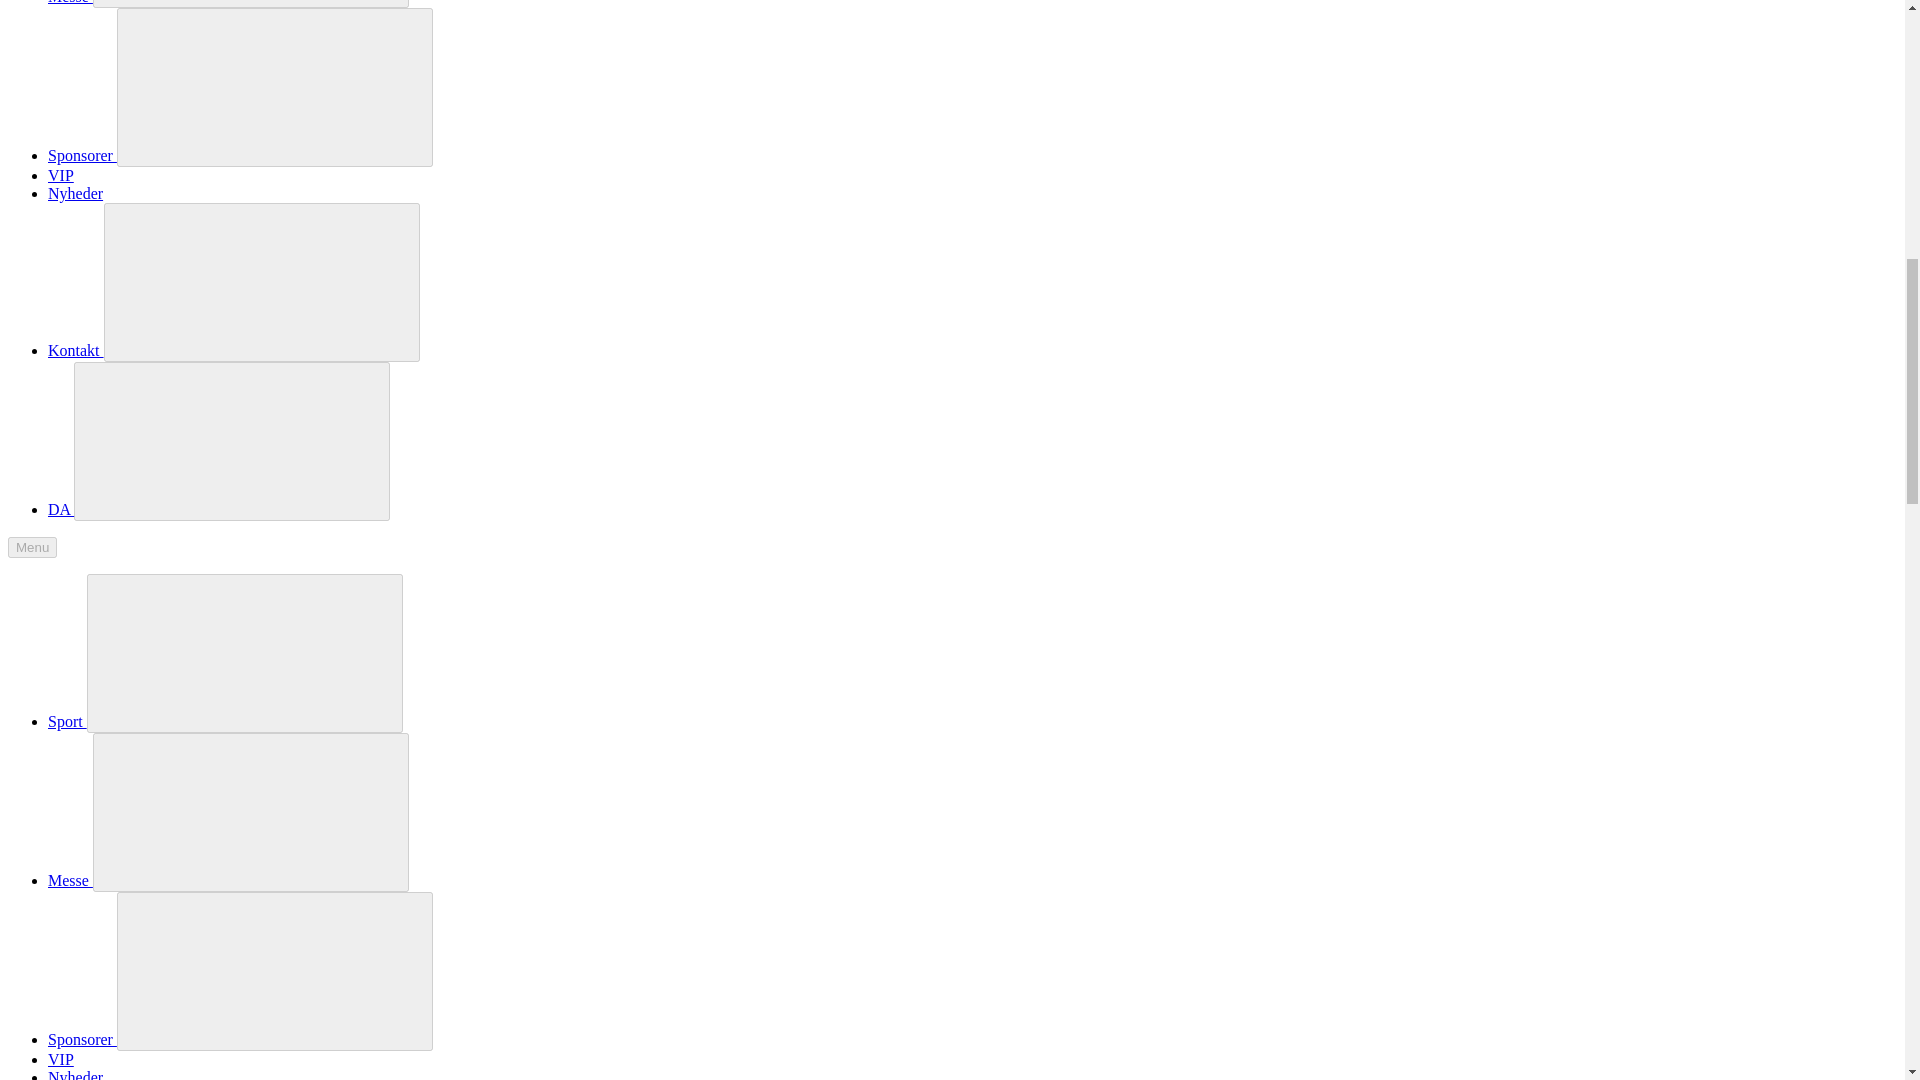 This screenshot has height=1080, width=1920. What do you see at coordinates (228, 880) in the screenshot?
I see `Messe` at bounding box center [228, 880].